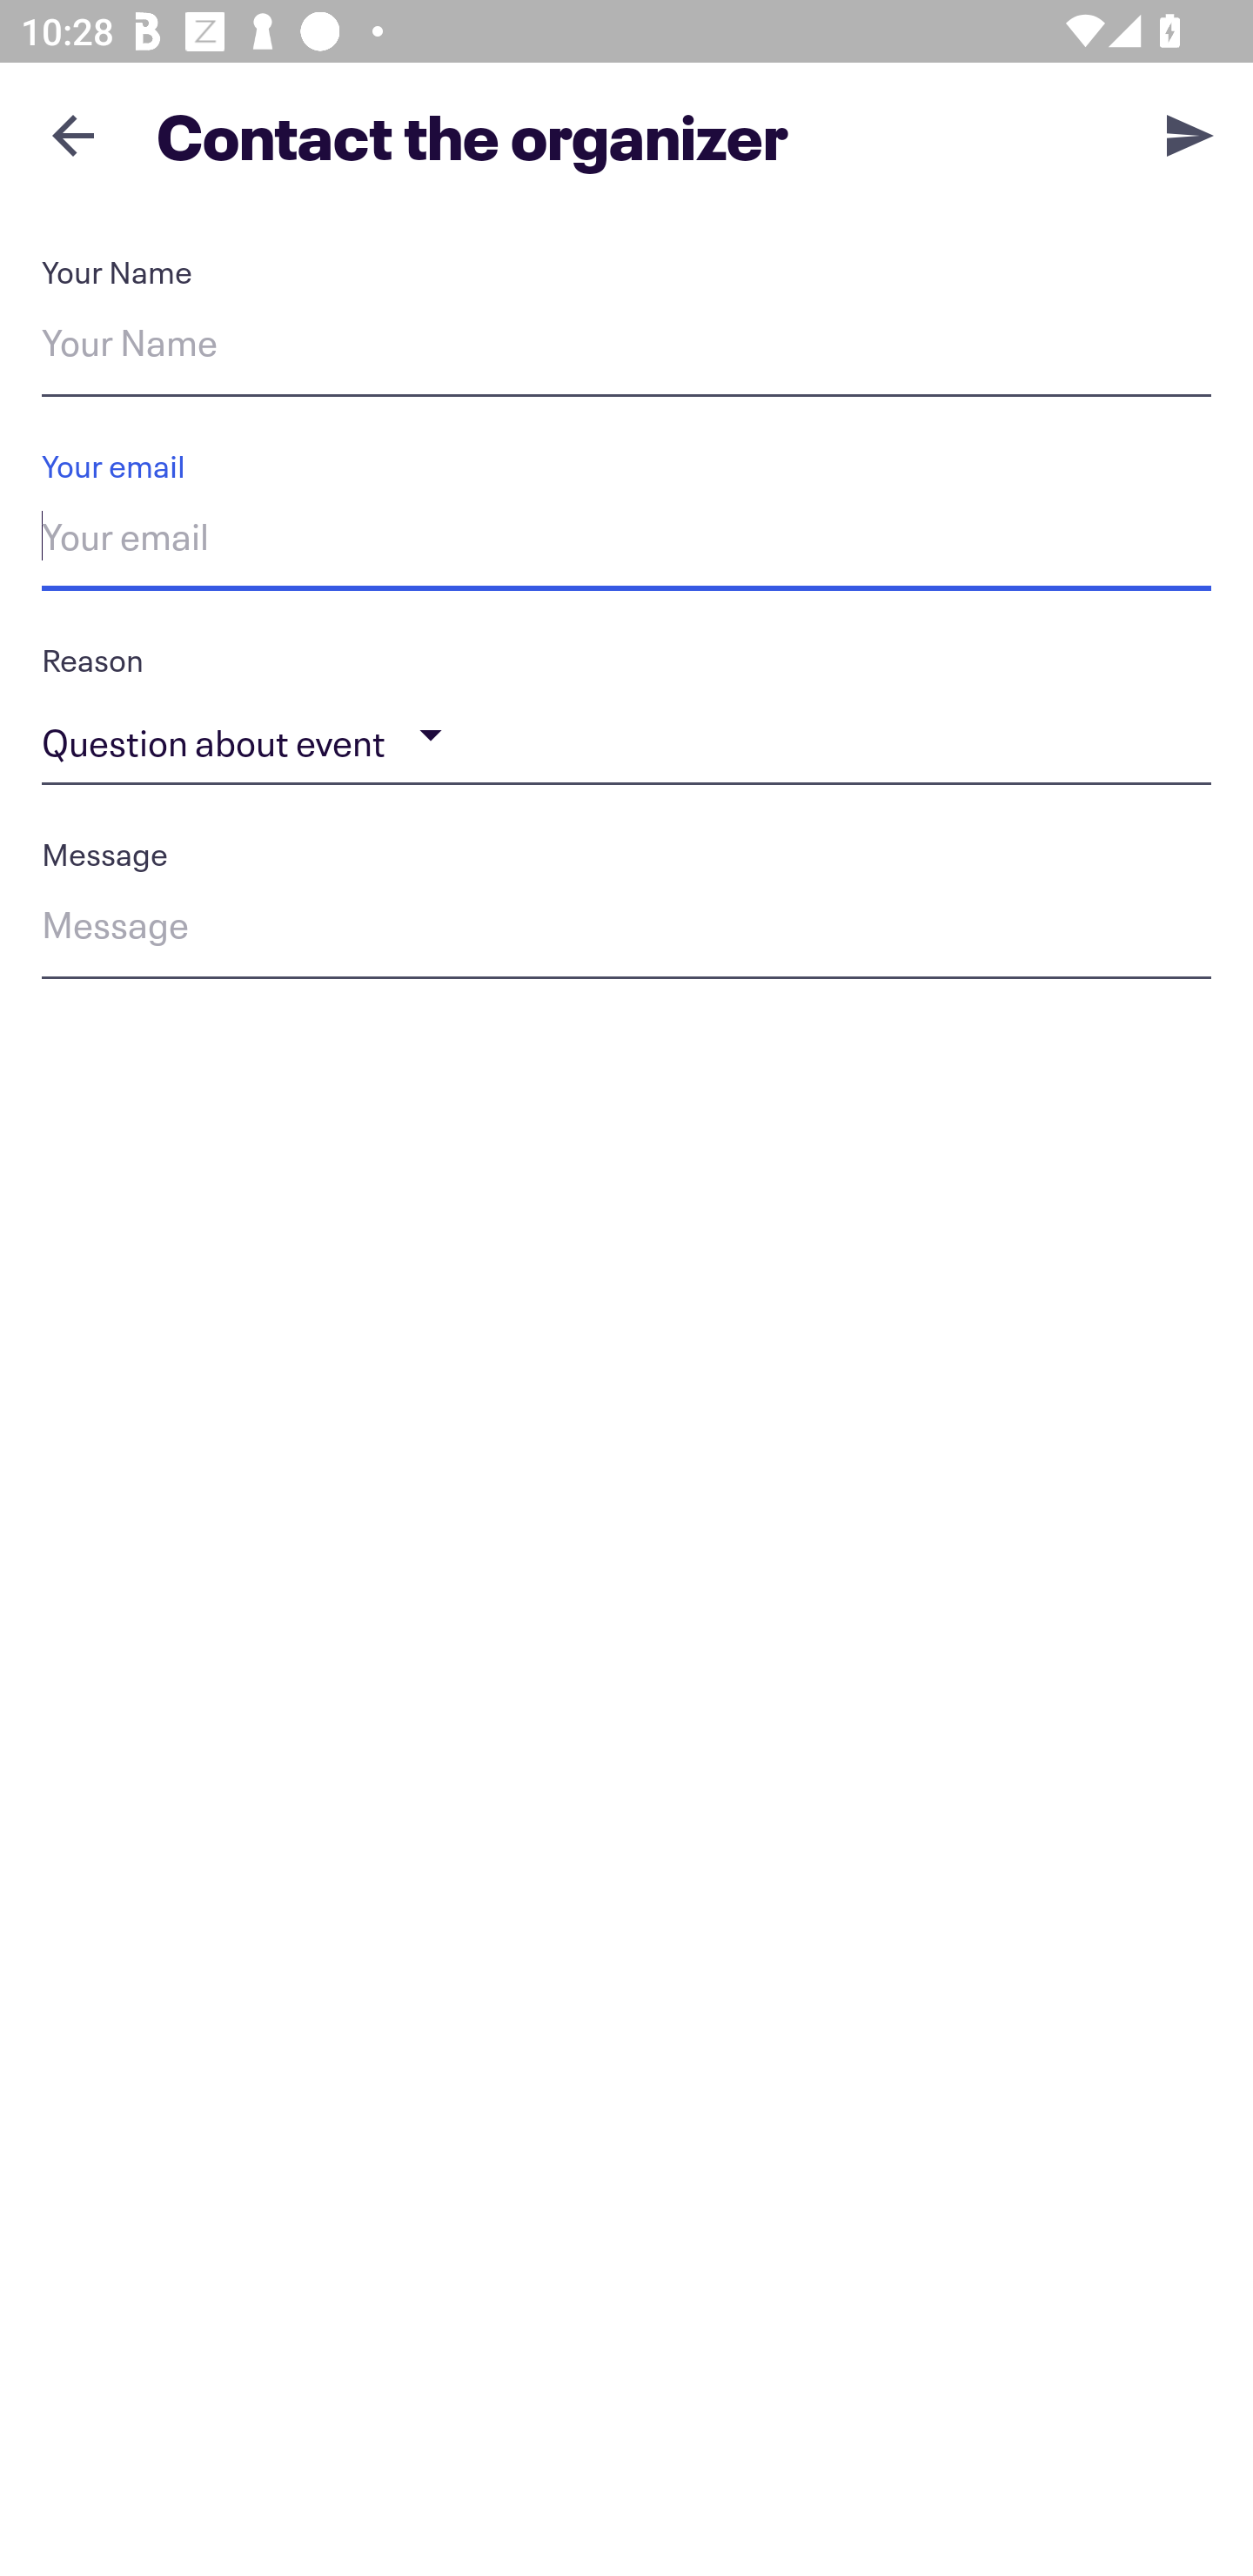 The image size is (1253, 2576). Describe the element at coordinates (626, 348) in the screenshot. I see `Your Name` at that location.